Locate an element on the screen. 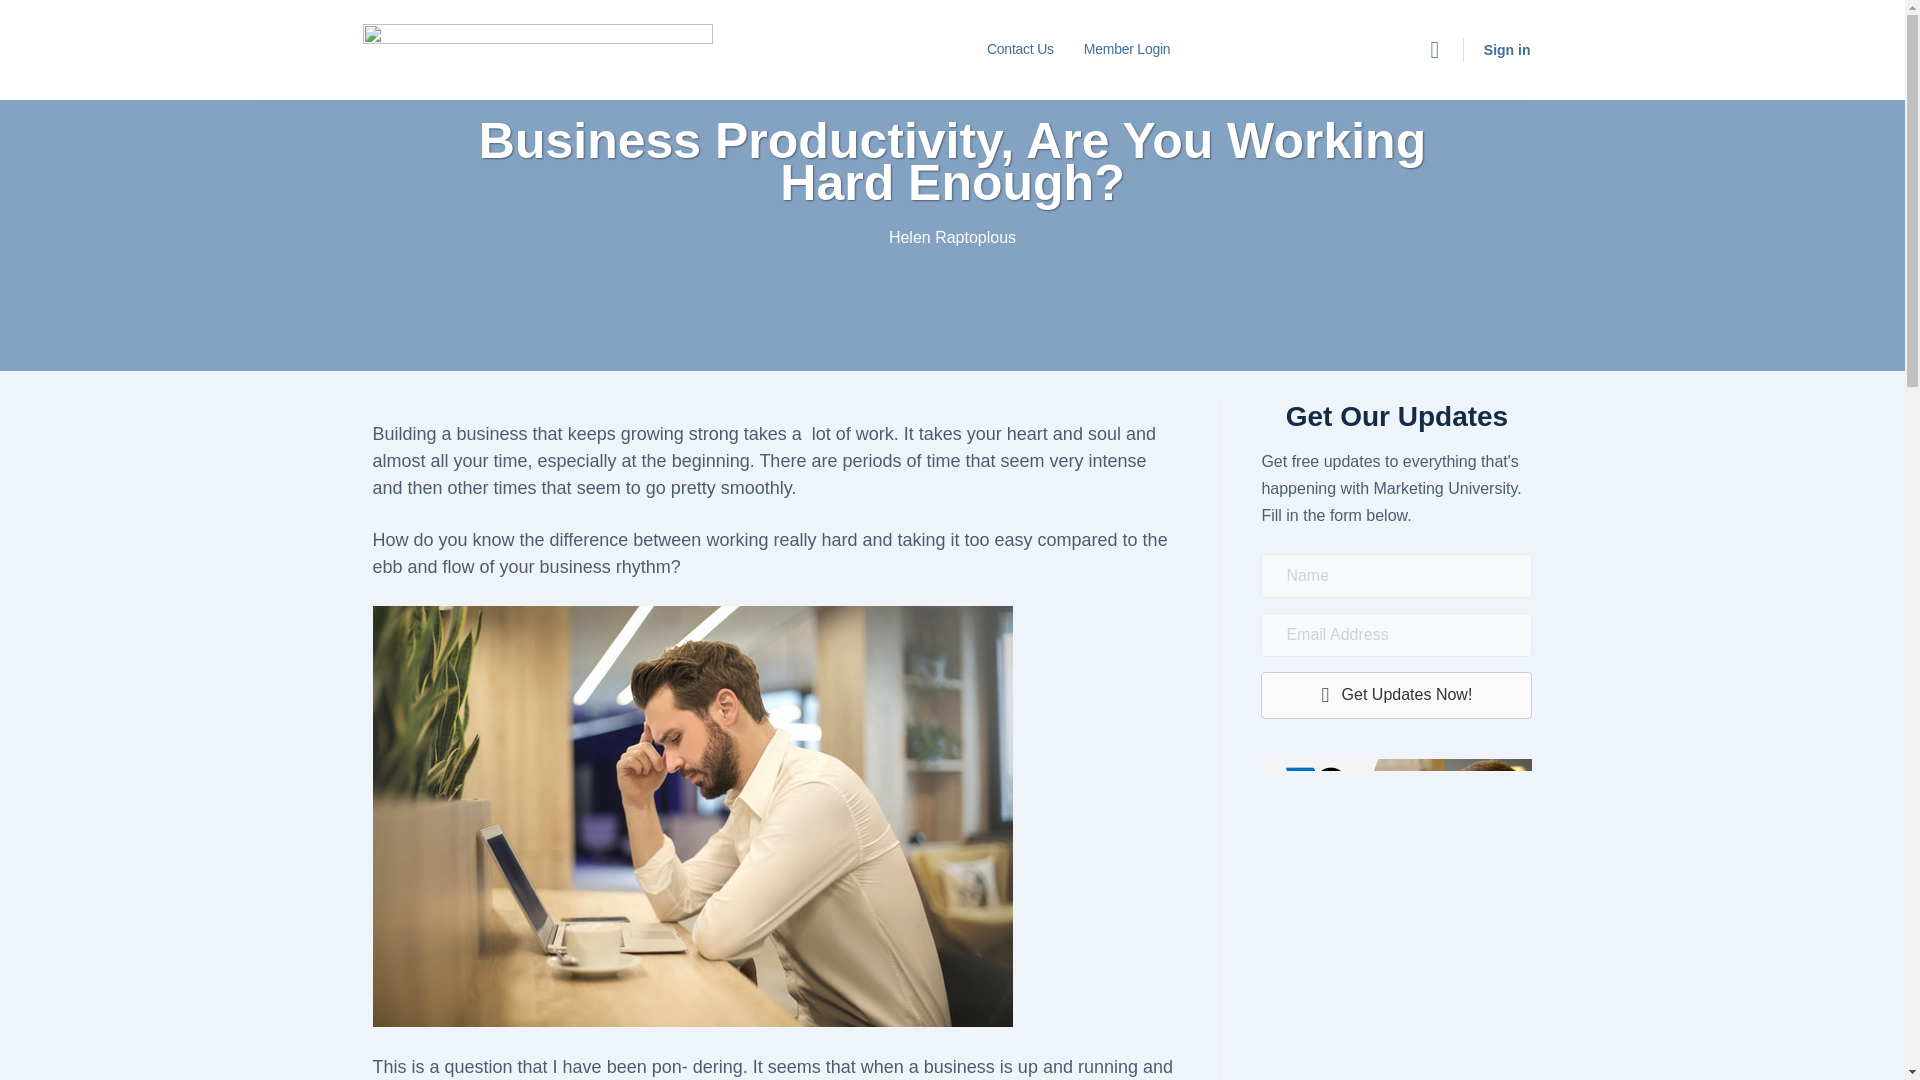 The height and width of the screenshot is (1080, 1920). Get Updates Now! is located at coordinates (1396, 695).